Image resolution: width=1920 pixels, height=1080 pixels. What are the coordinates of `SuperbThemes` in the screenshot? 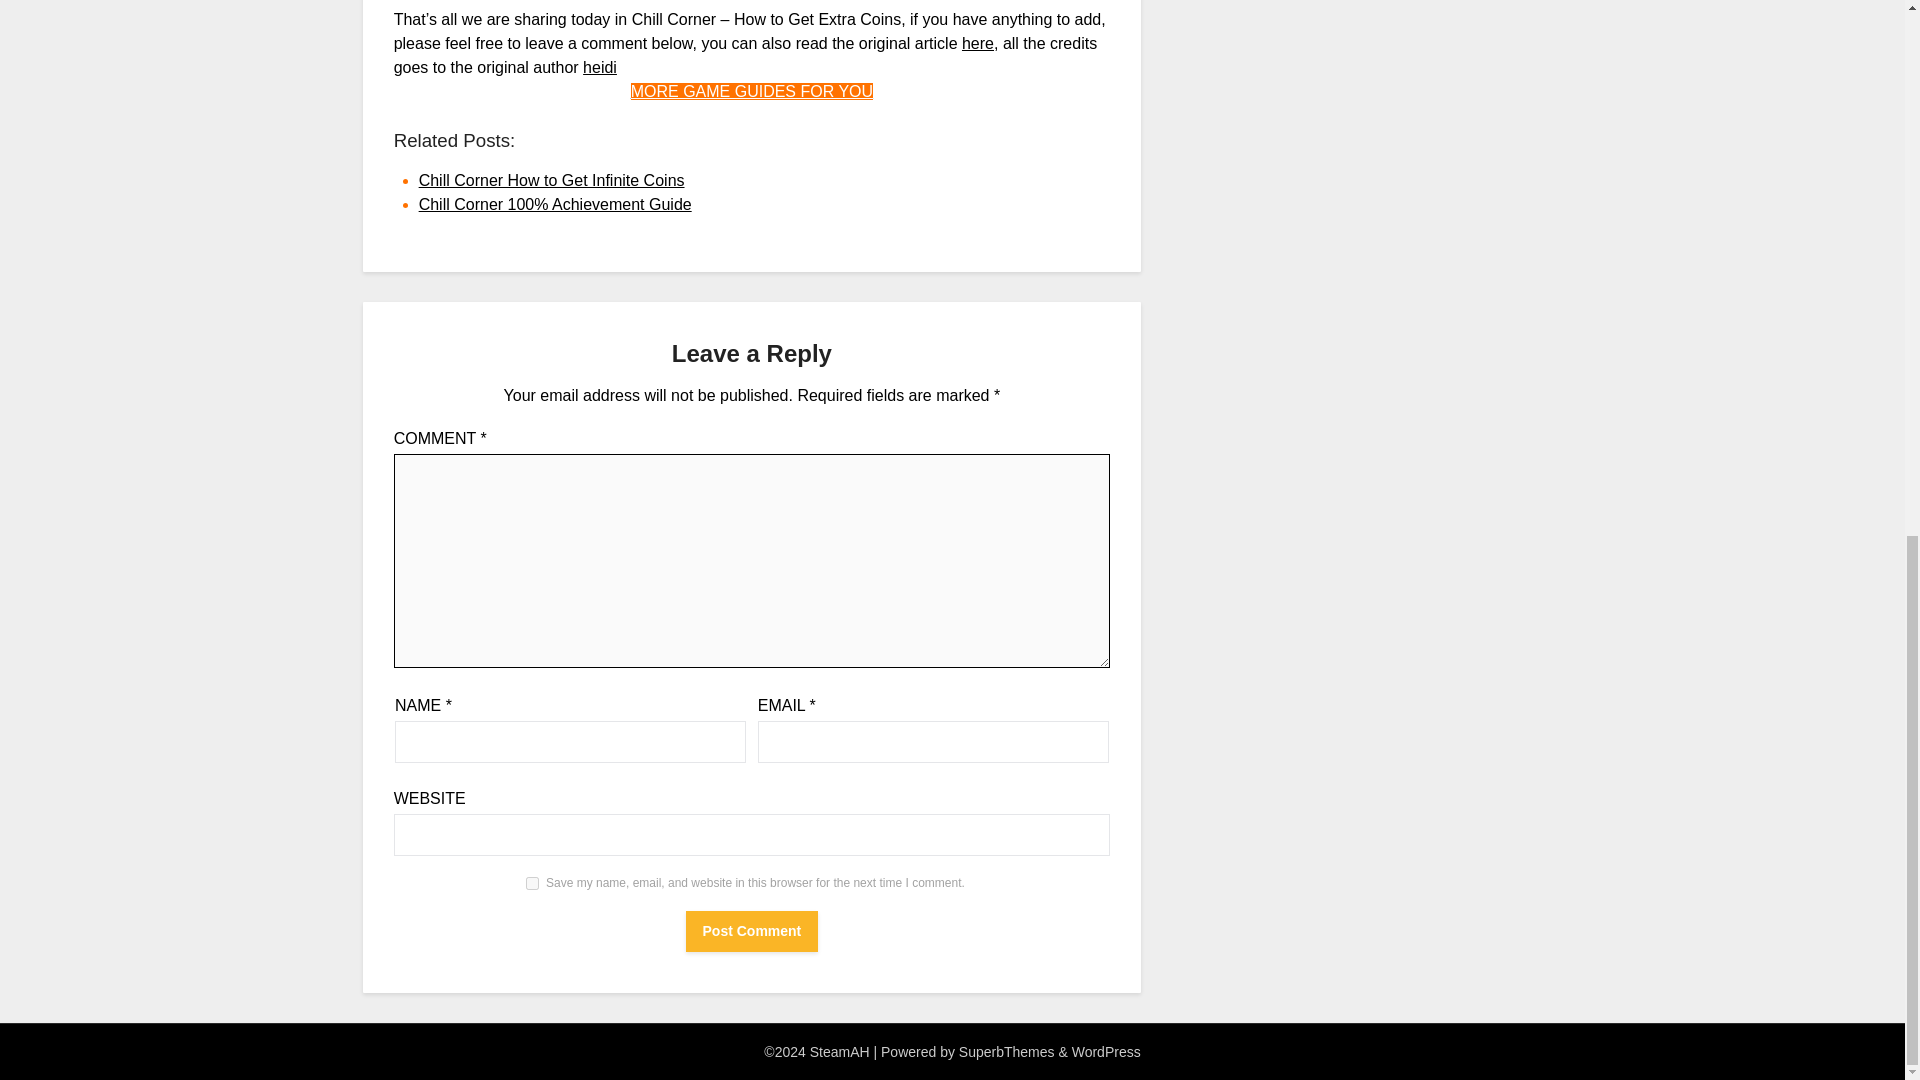 It's located at (1006, 1052).